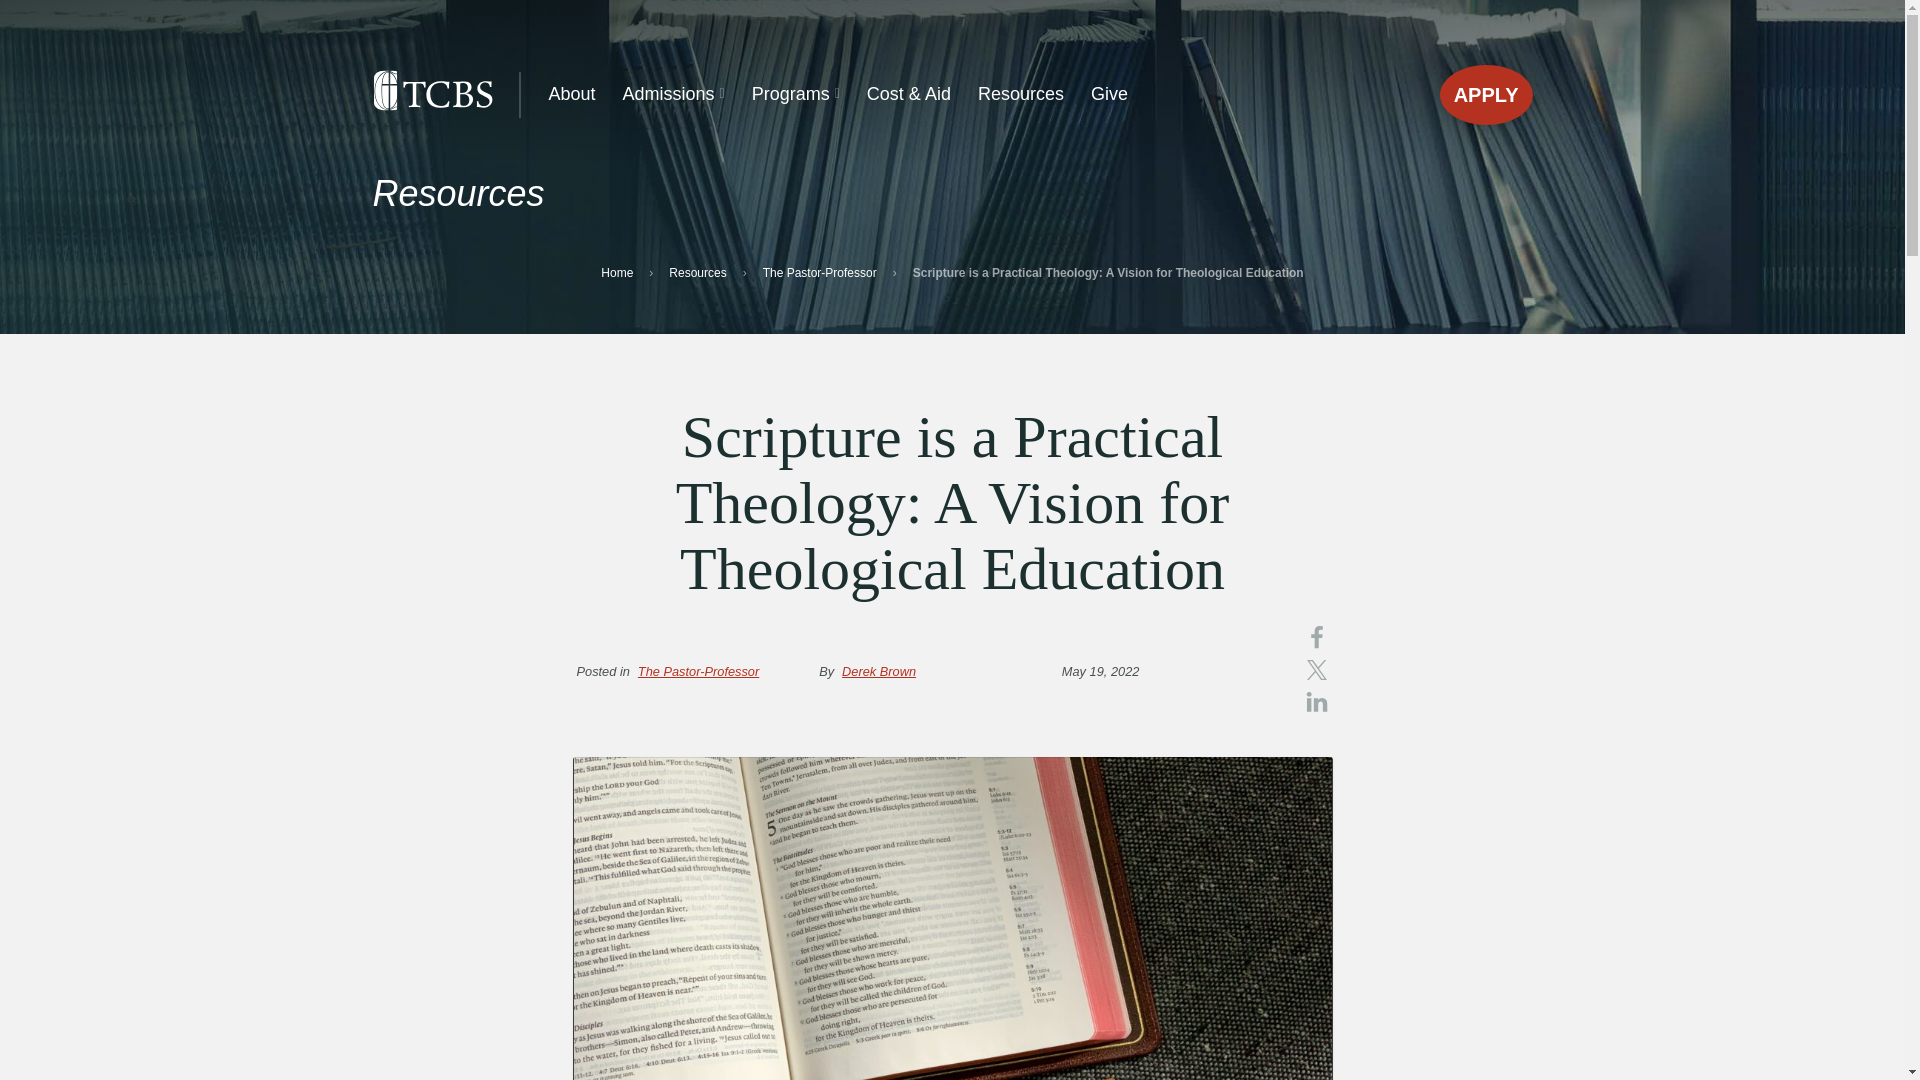 The height and width of the screenshot is (1080, 1920). Describe the element at coordinates (1316, 638) in the screenshot. I see `Share on Facebook` at that location.